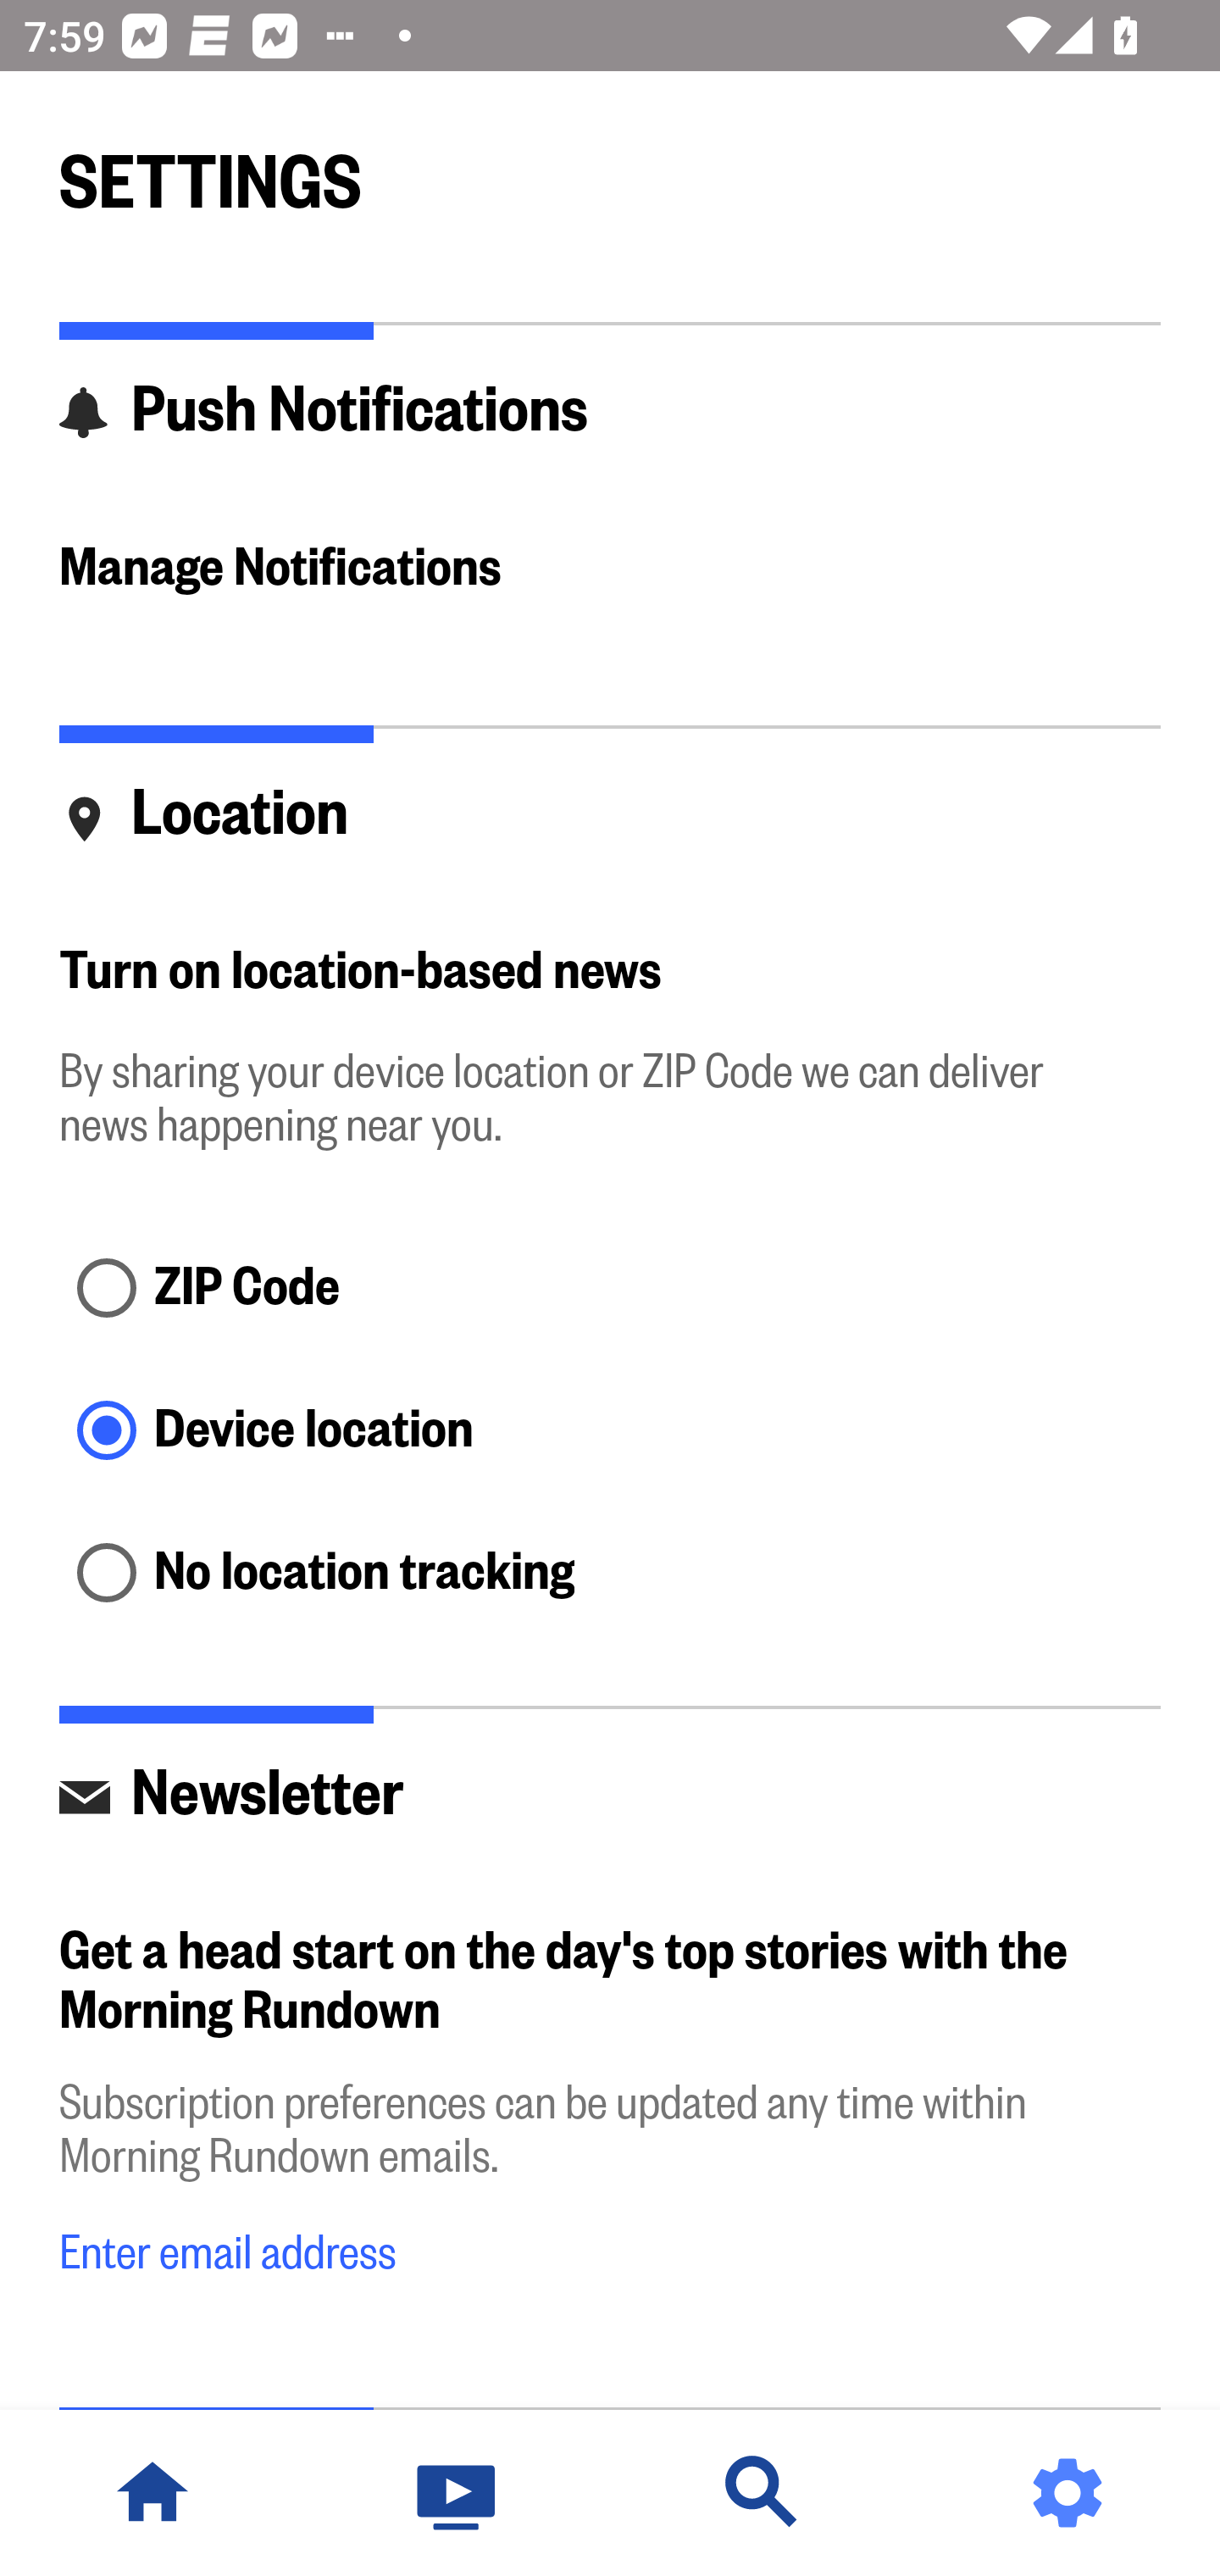 Image resolution: width=1220 pixels, height=2576 pixels. I want to click on SETTINGS, so click(610, 168).